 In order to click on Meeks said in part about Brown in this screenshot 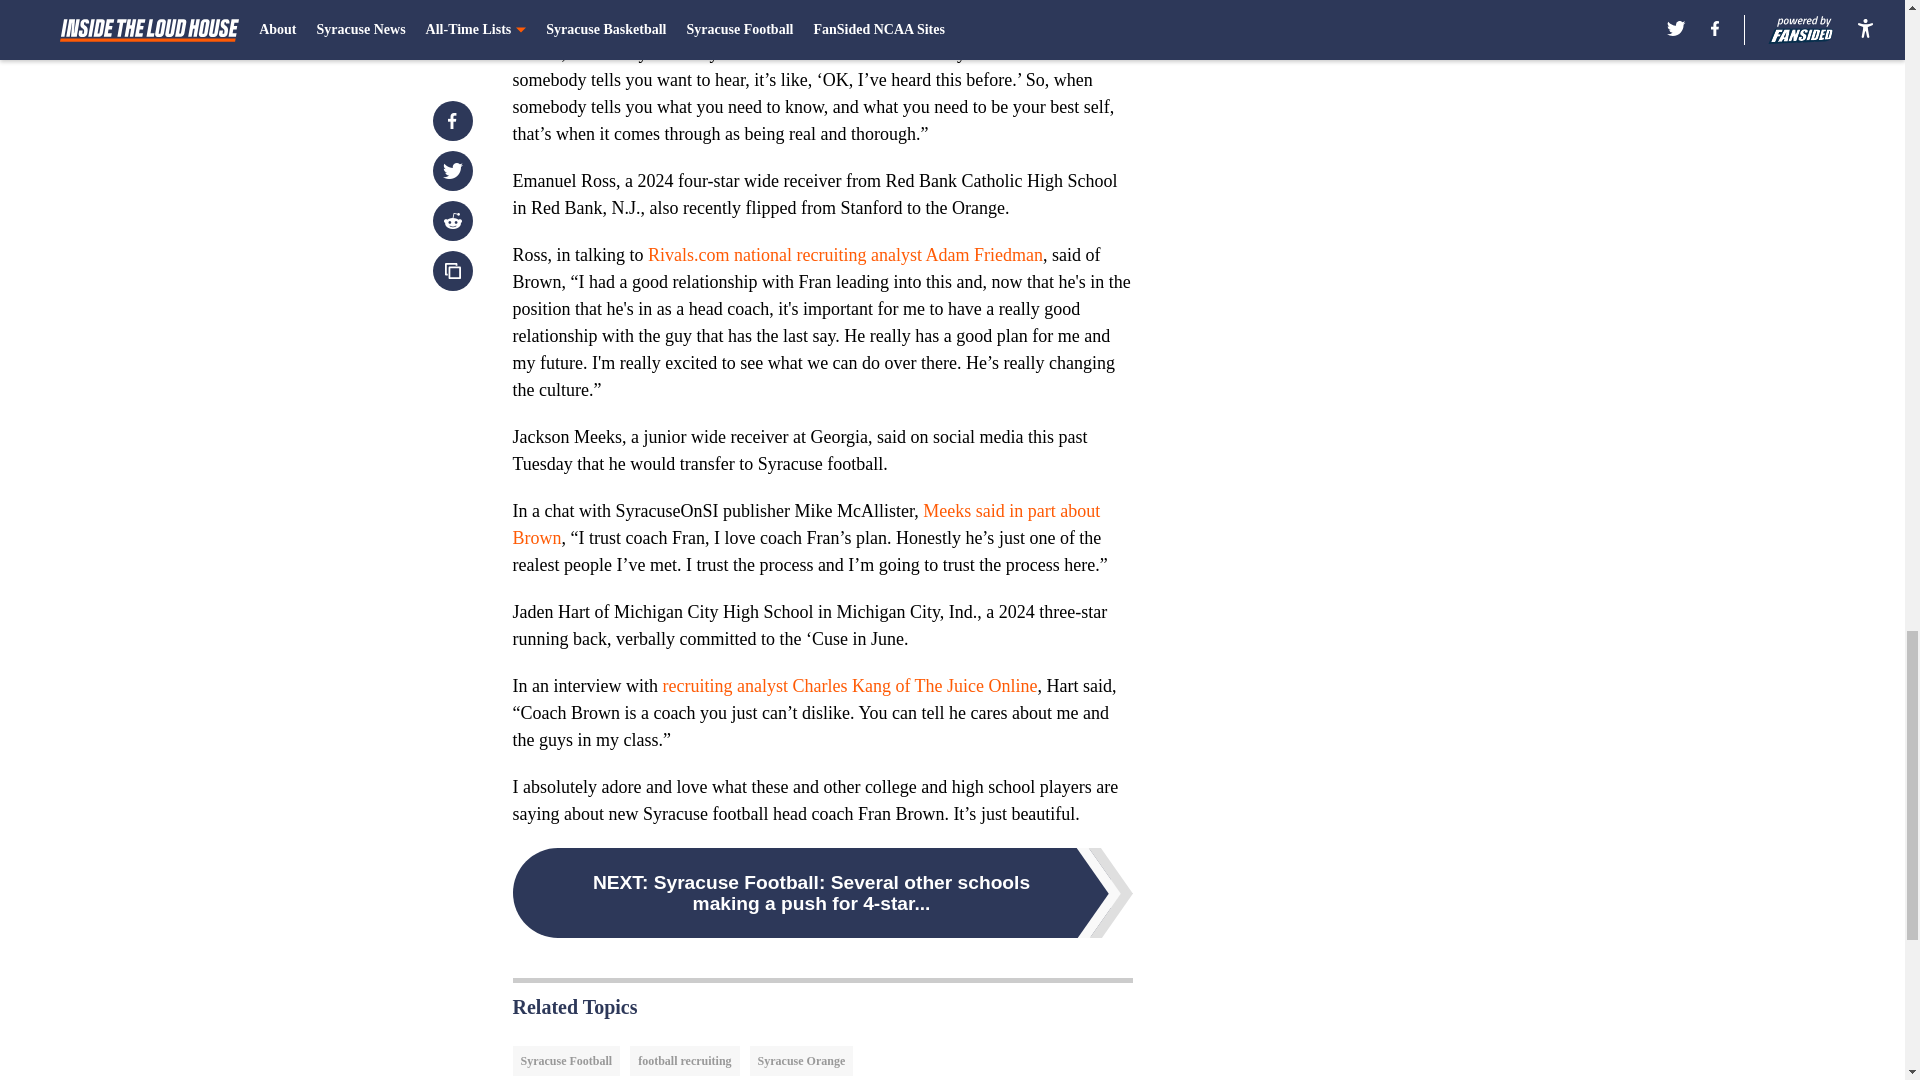, I will do `click(806, 524)`.